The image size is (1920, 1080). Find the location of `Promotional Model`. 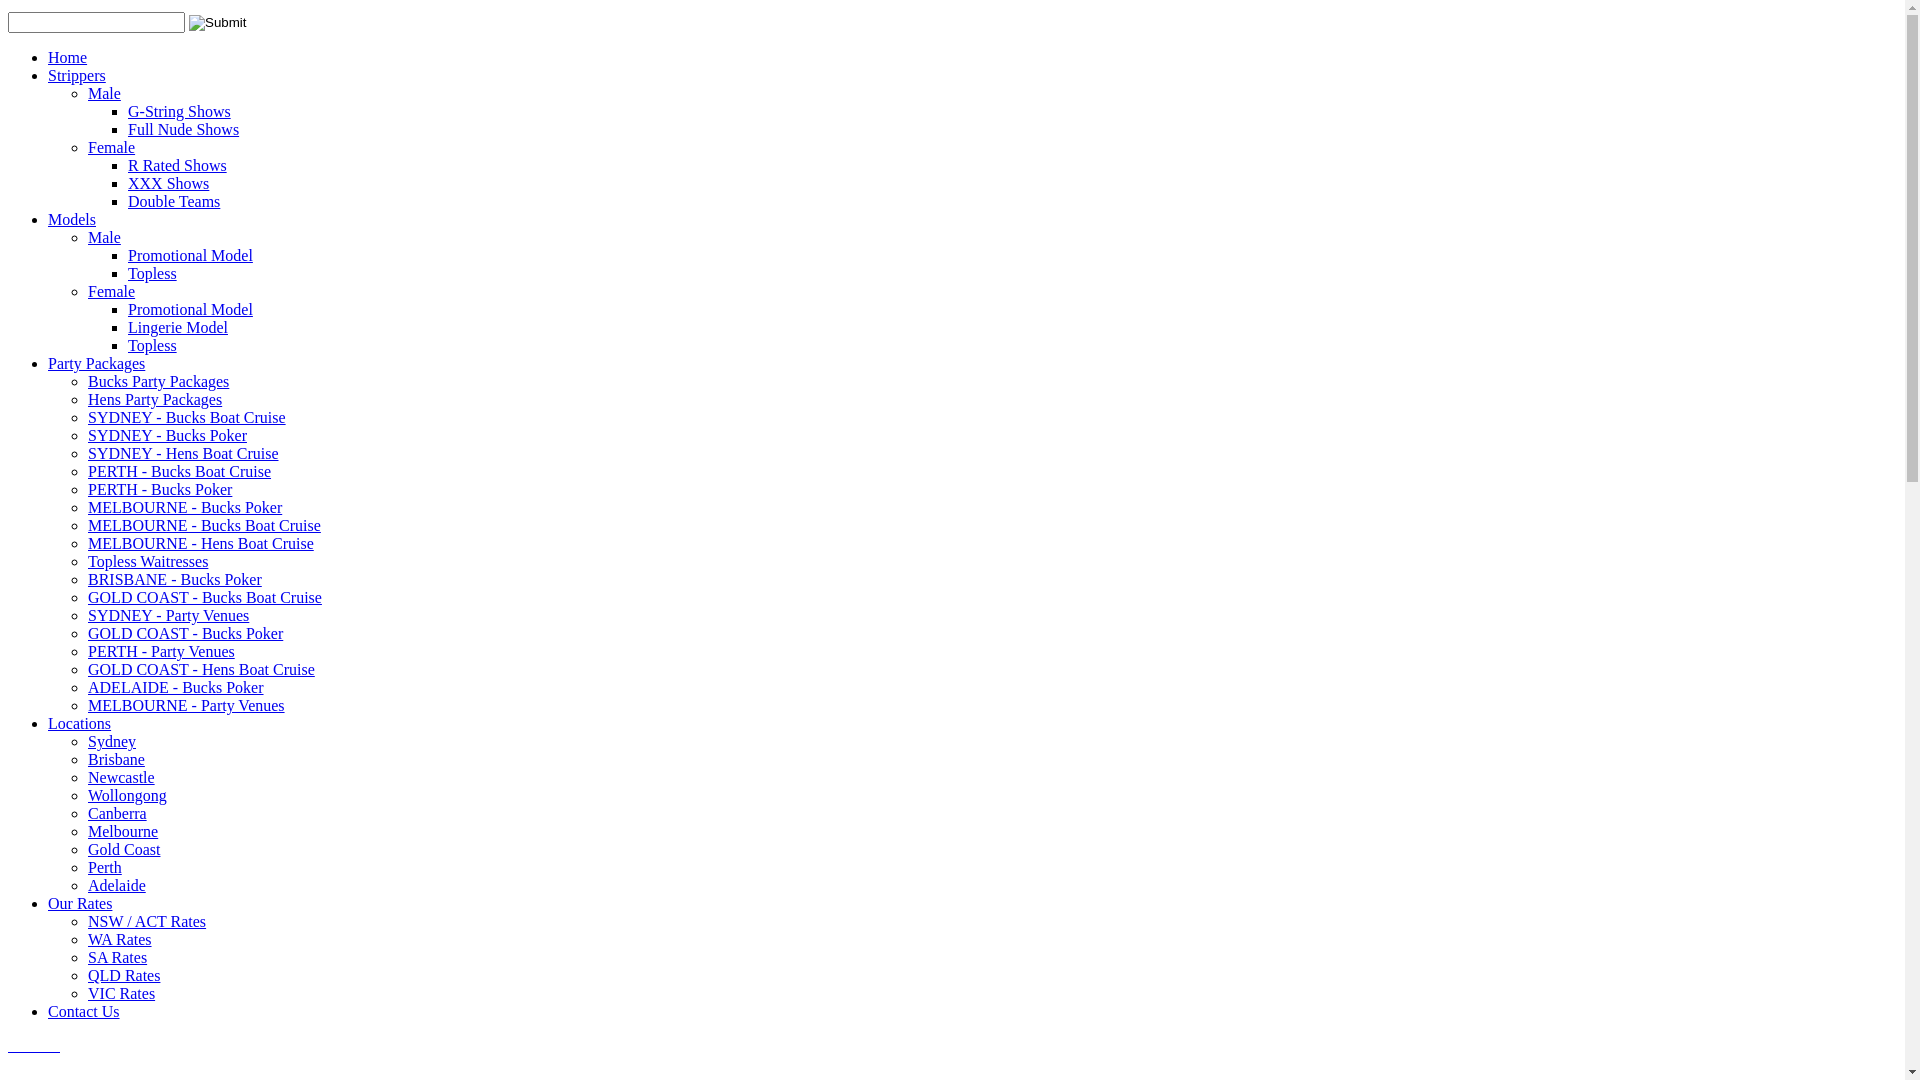

Promotional Model is located at coordinates (190, 310).